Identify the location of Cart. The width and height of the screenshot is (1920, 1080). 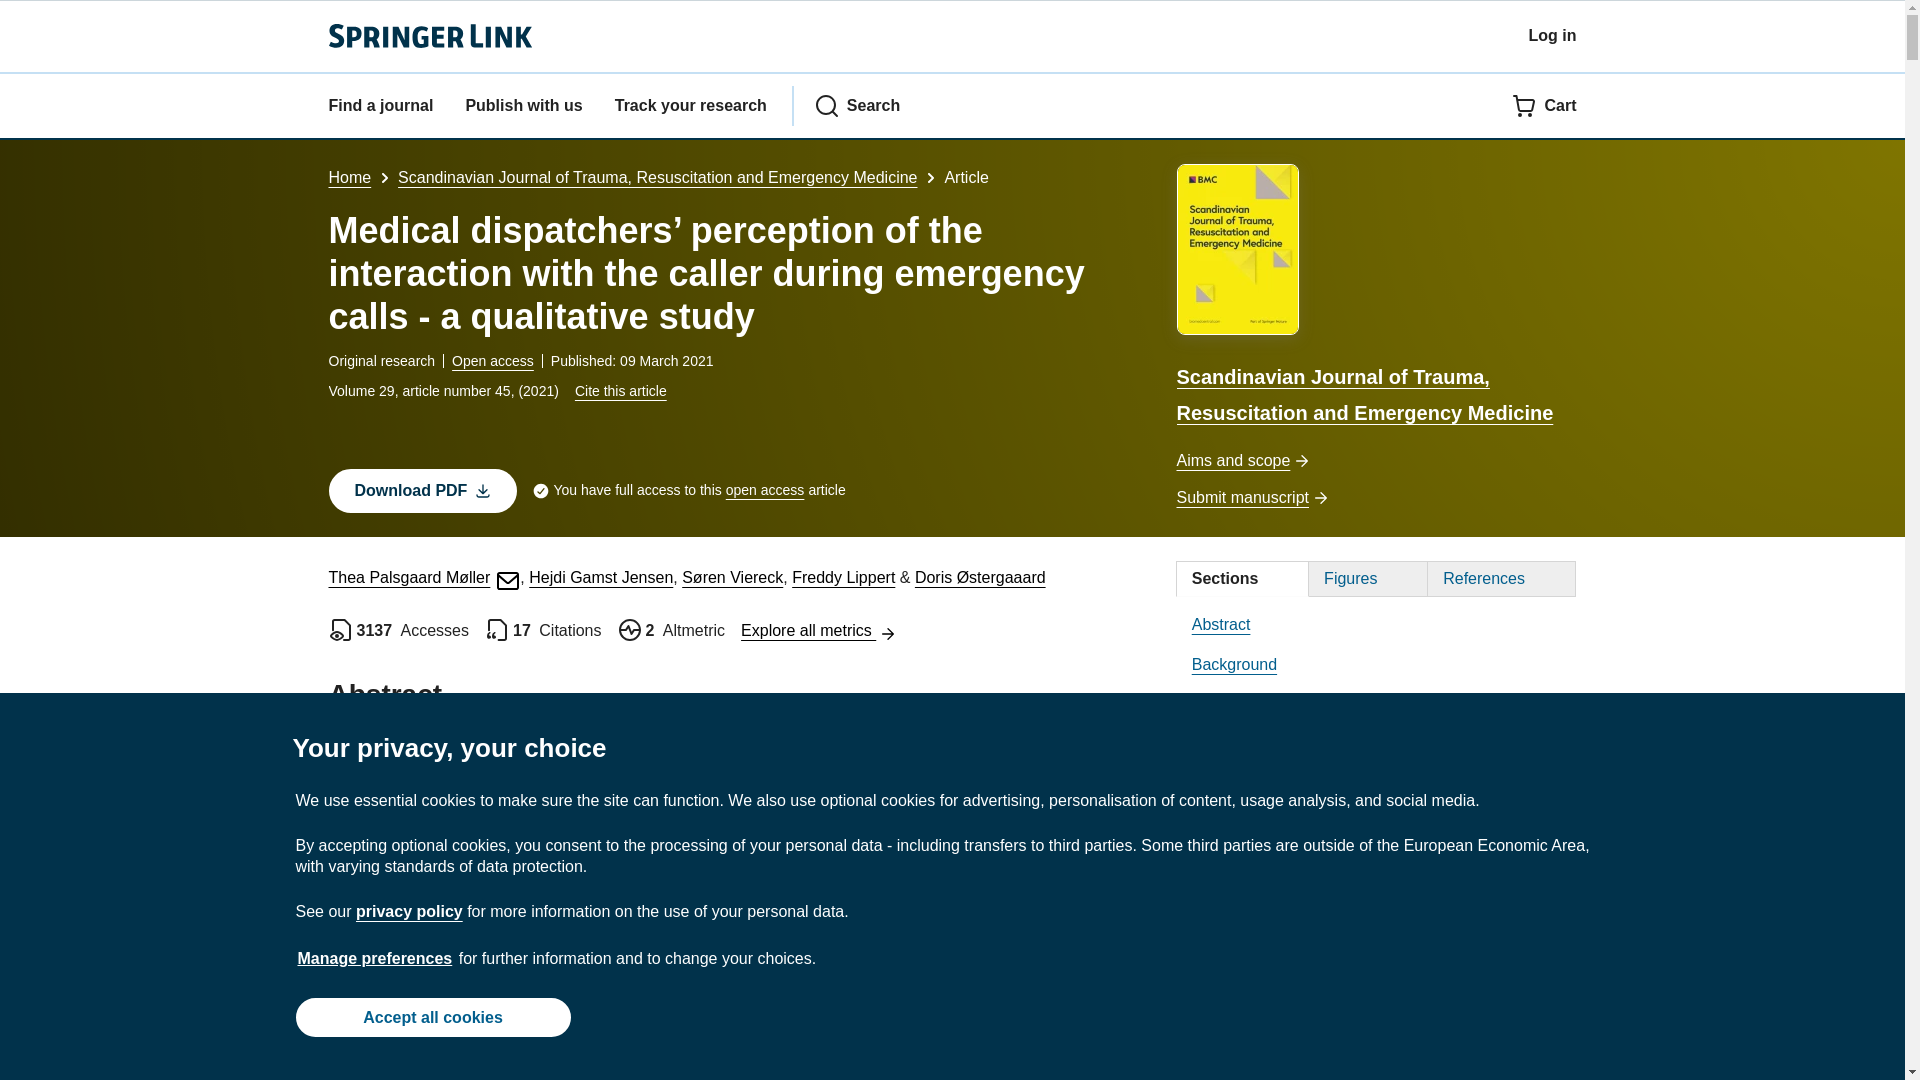
(1544, 105).